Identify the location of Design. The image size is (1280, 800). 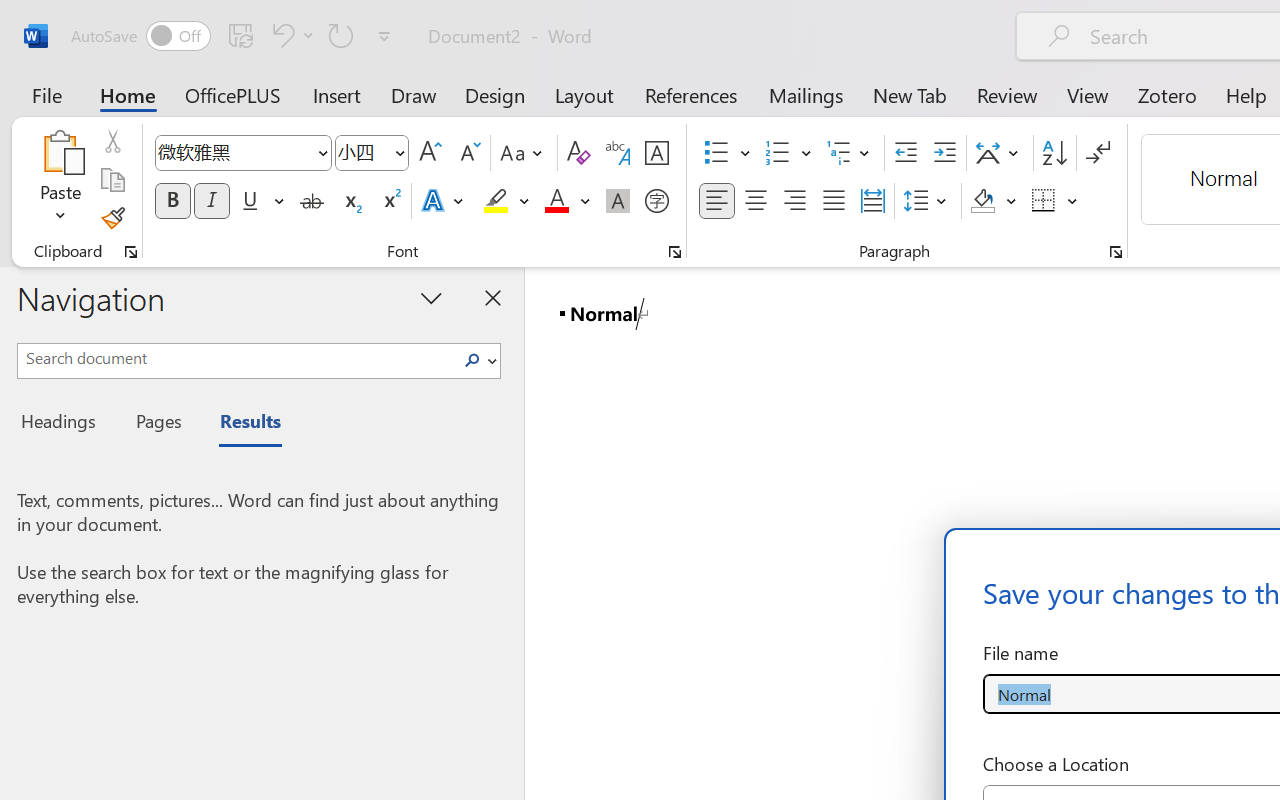
(495, 94).